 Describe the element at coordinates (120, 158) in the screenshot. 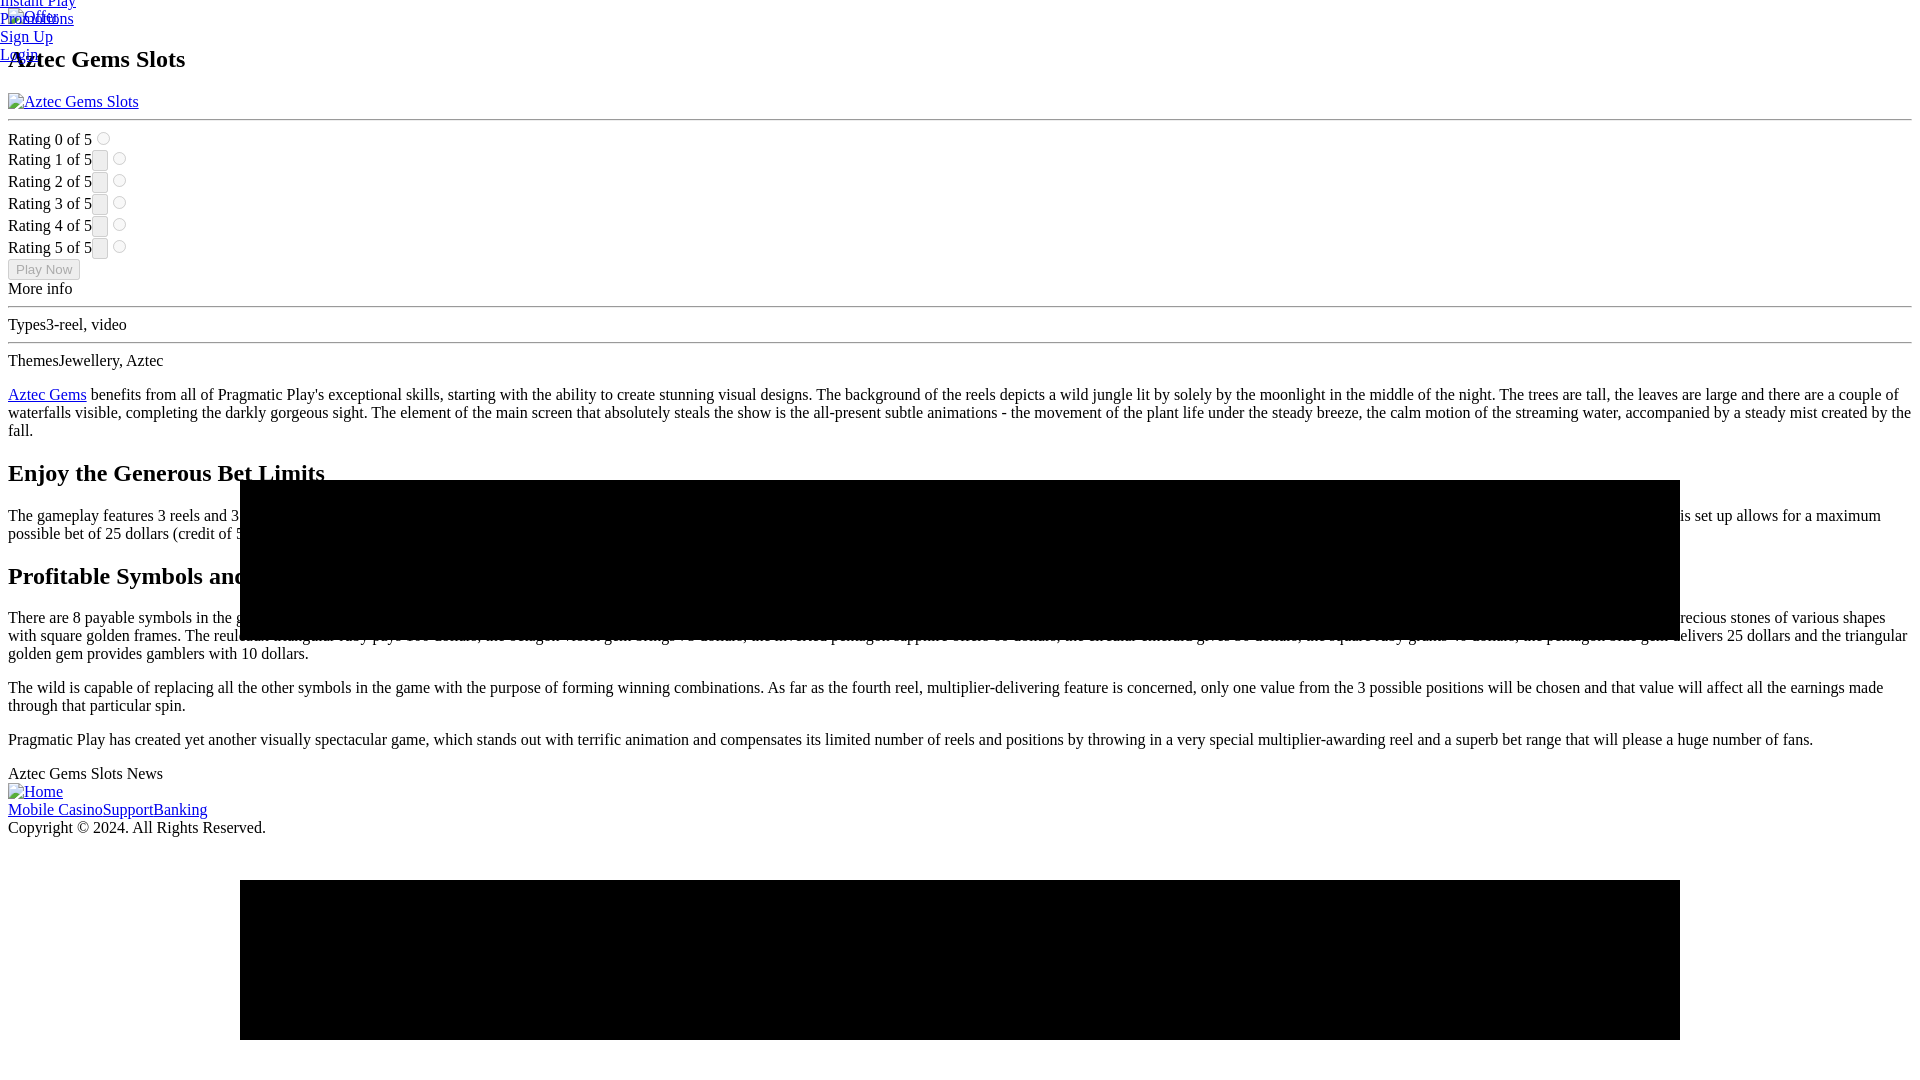

I see `1` at that location.